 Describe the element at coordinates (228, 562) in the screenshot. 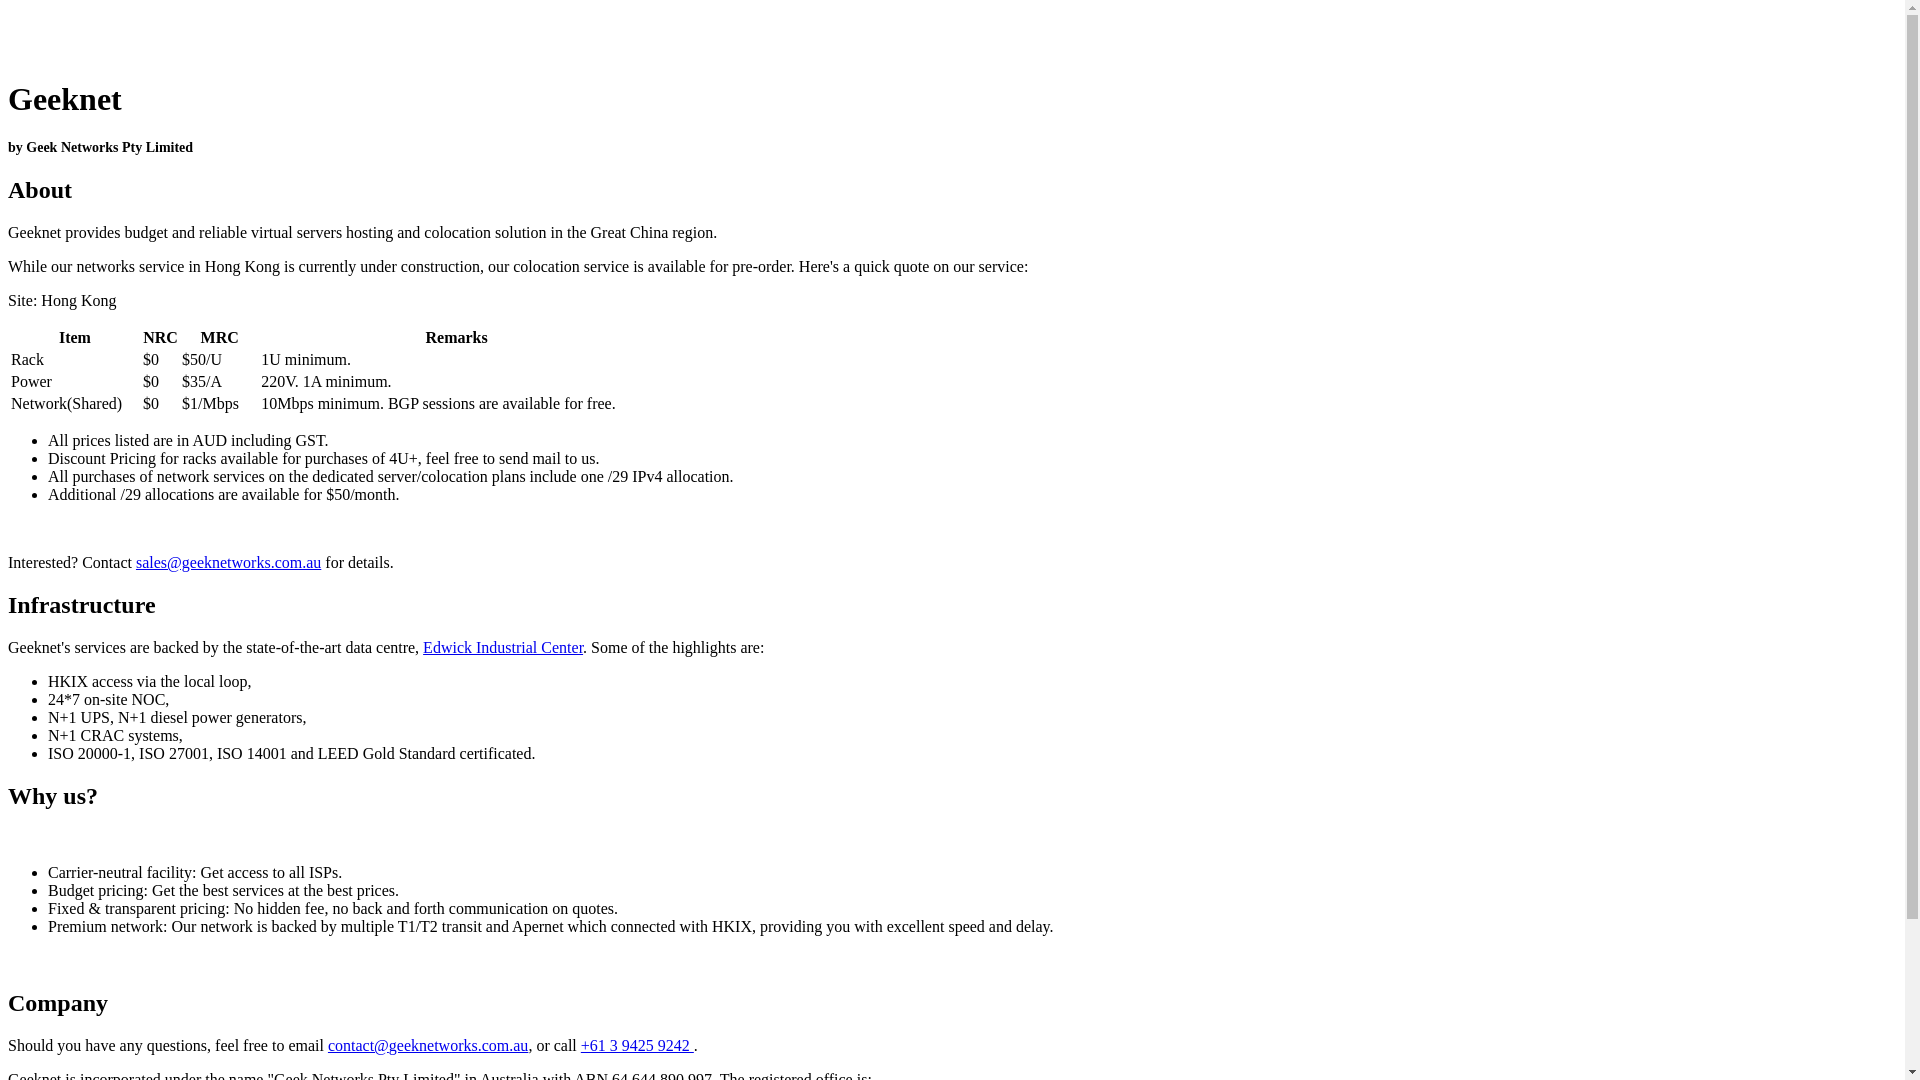

I see `sales@geeknetworks.com.au` at that location.